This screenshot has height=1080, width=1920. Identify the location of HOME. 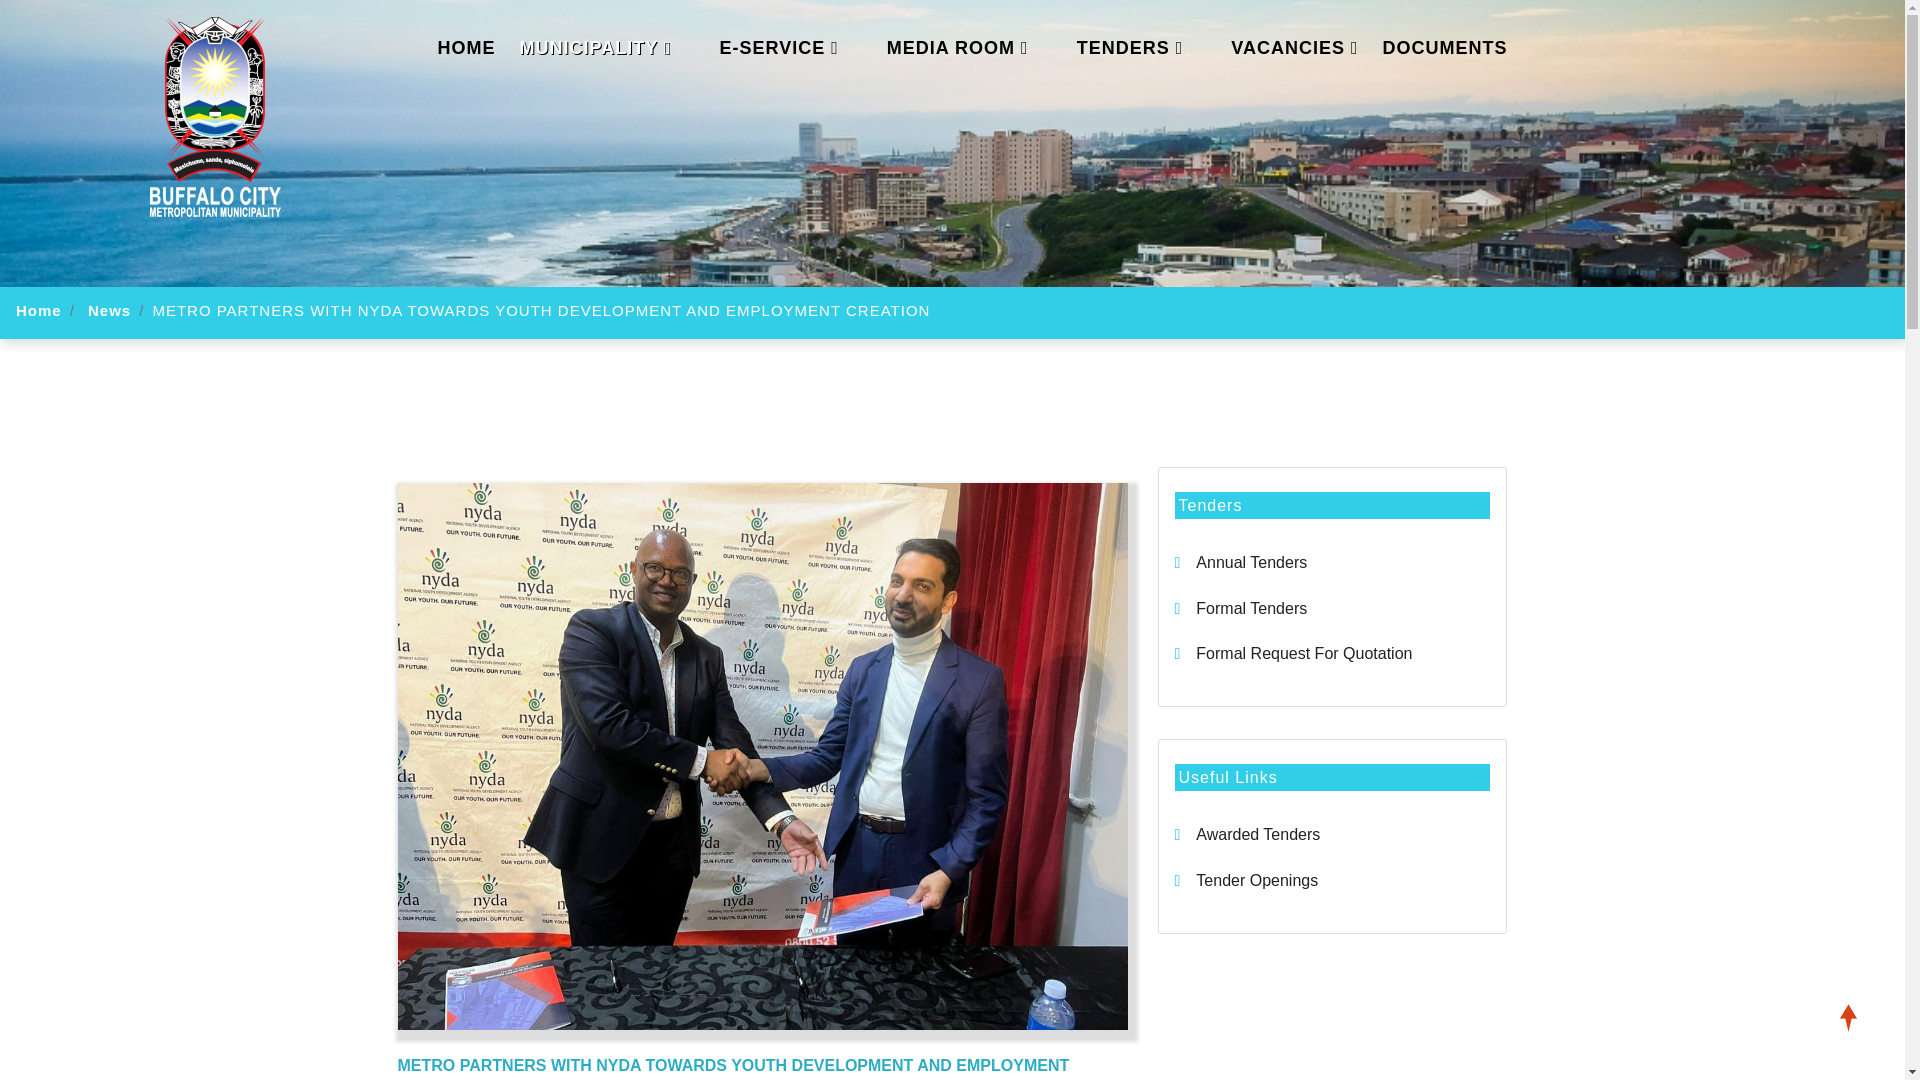
(466, 48).